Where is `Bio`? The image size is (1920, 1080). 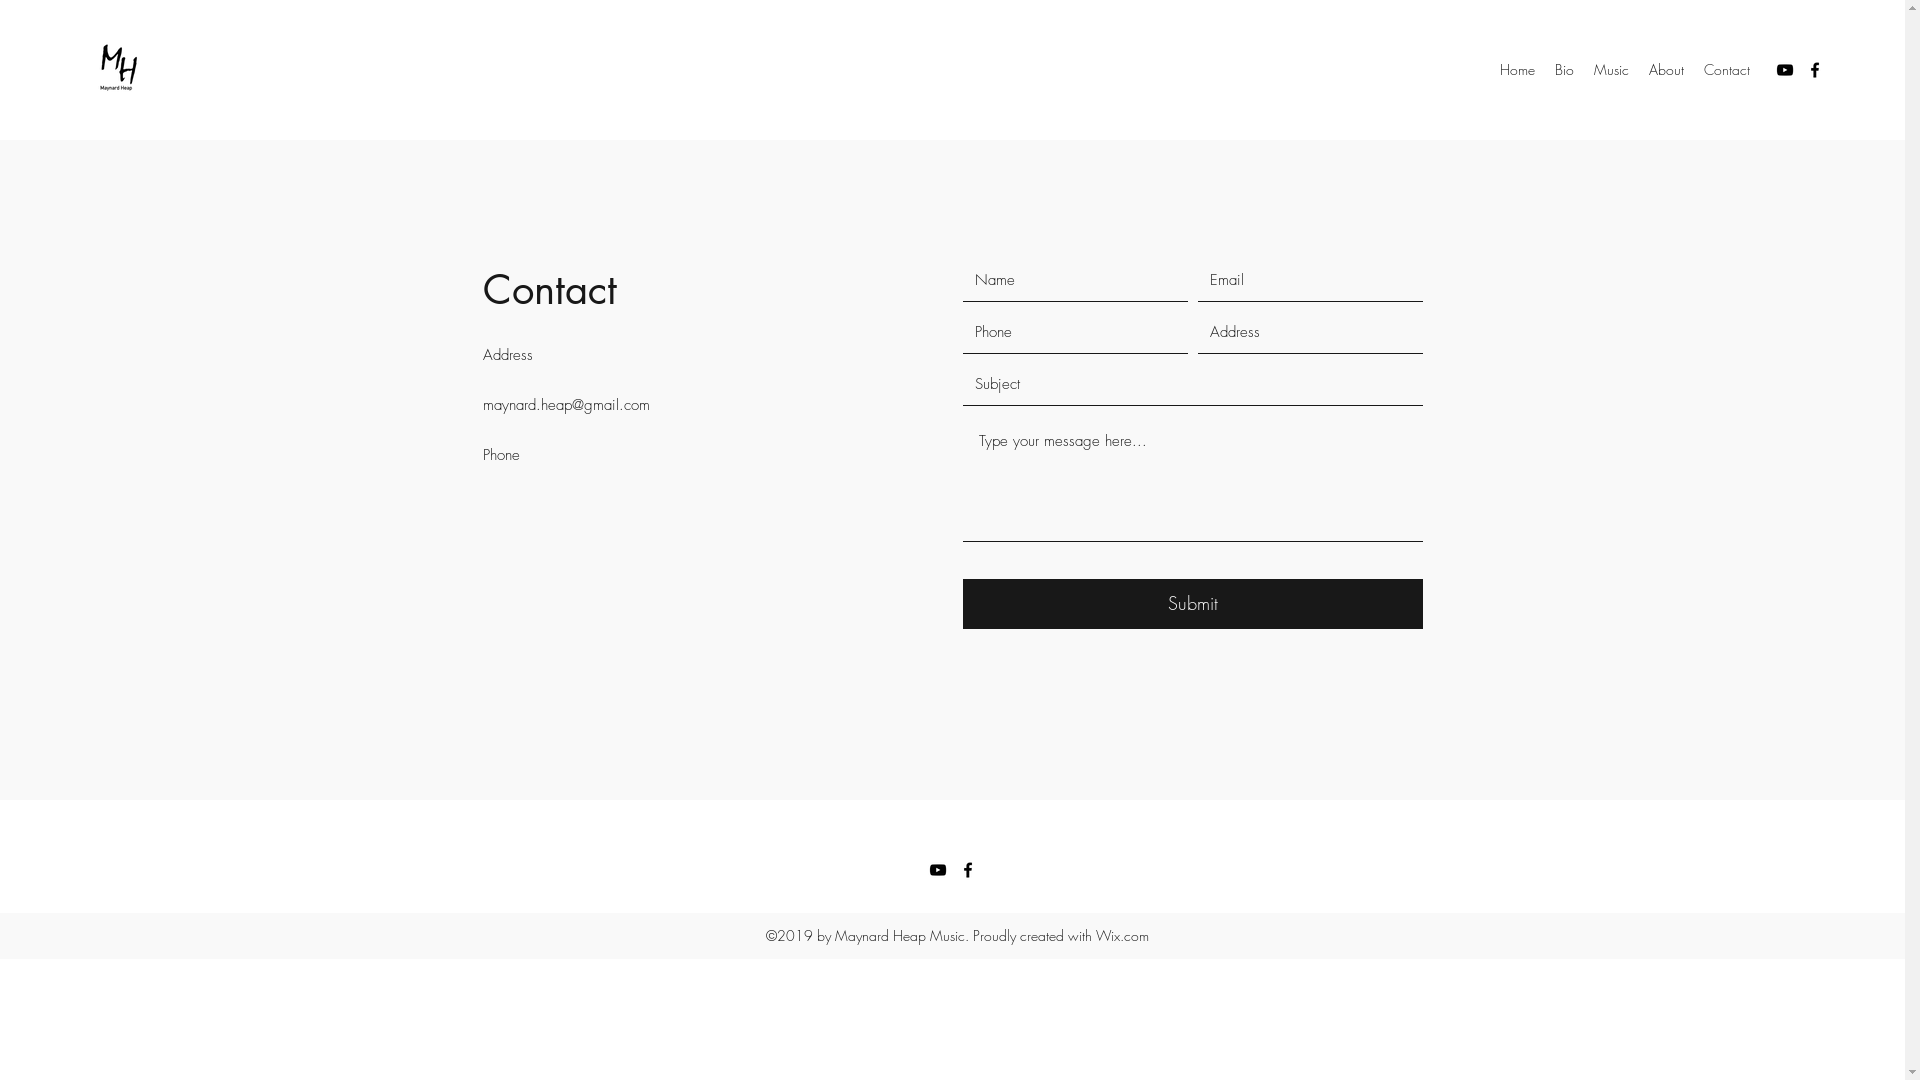
Bio is located at coordinates (1564, 70).